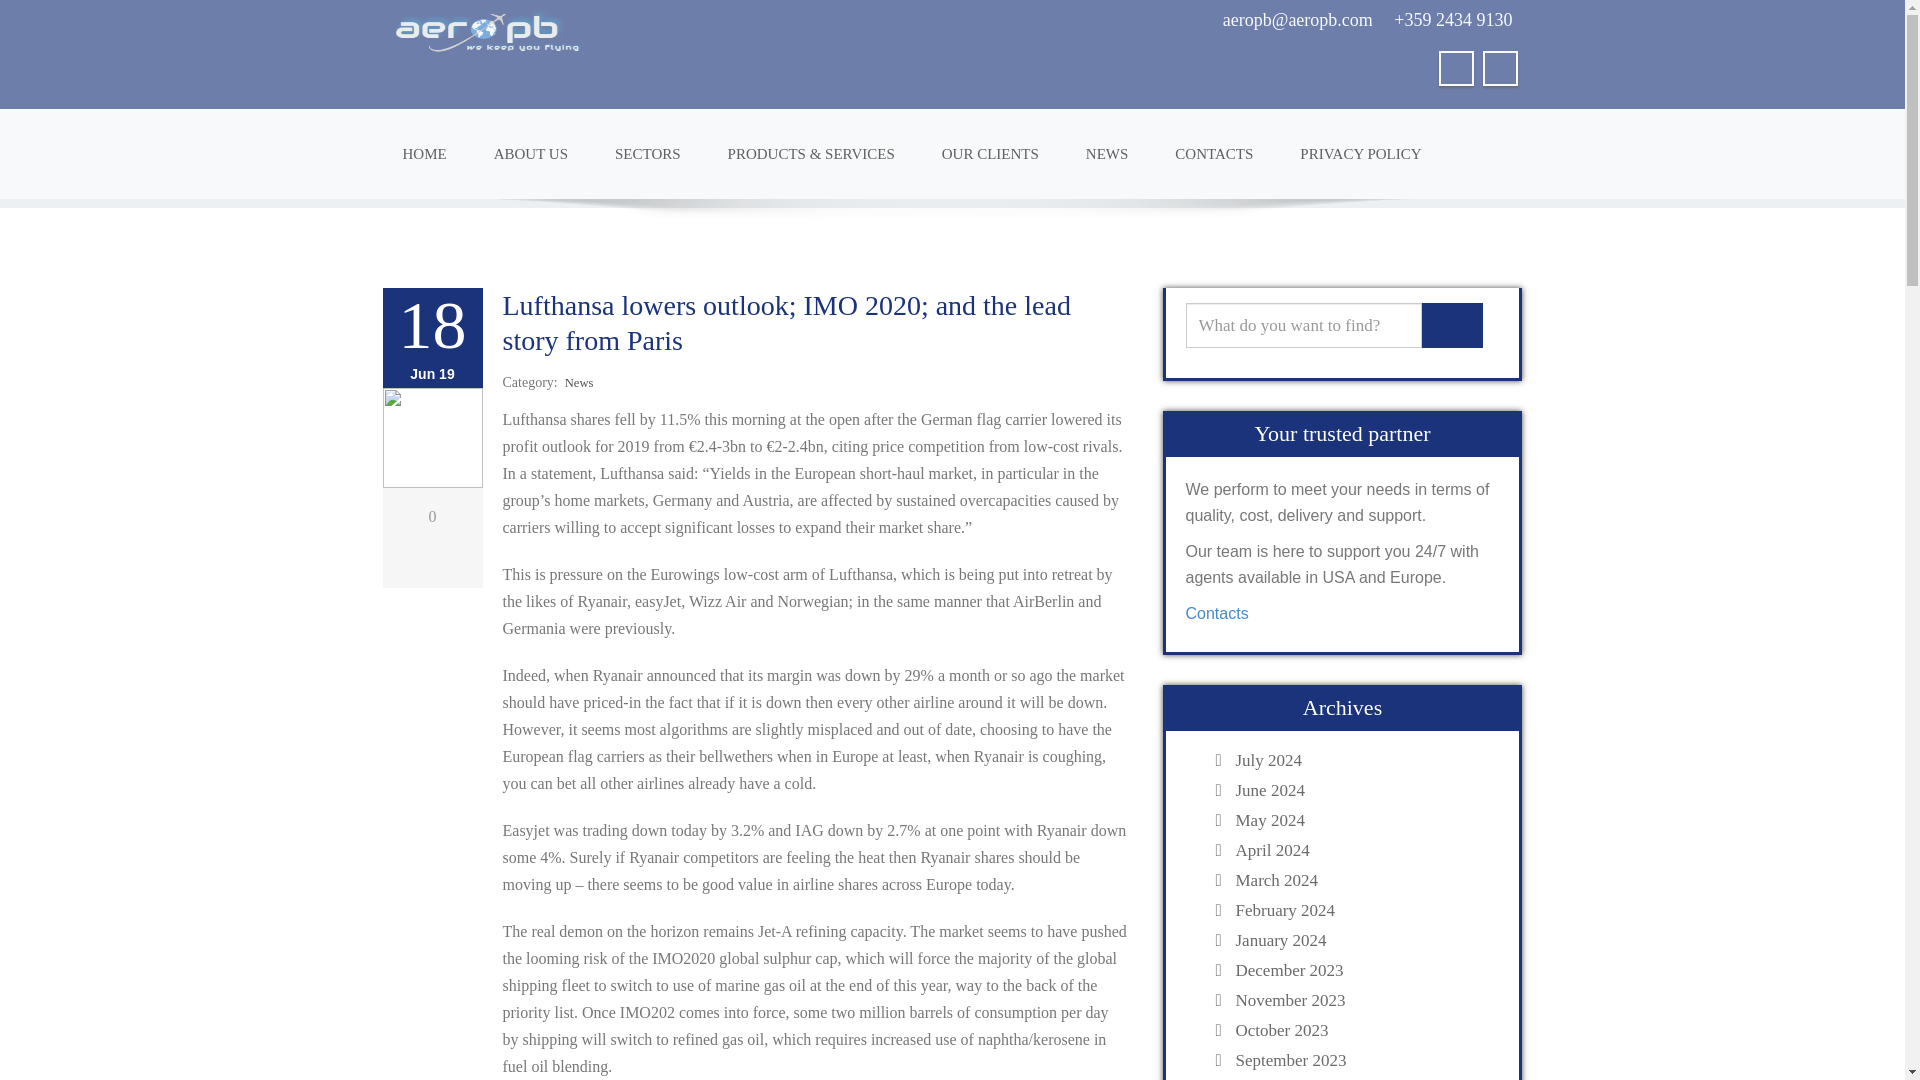 Image resolution: width=1920 pixels, height=1080 pixels. I want to click on HOME, so click(424, 153).